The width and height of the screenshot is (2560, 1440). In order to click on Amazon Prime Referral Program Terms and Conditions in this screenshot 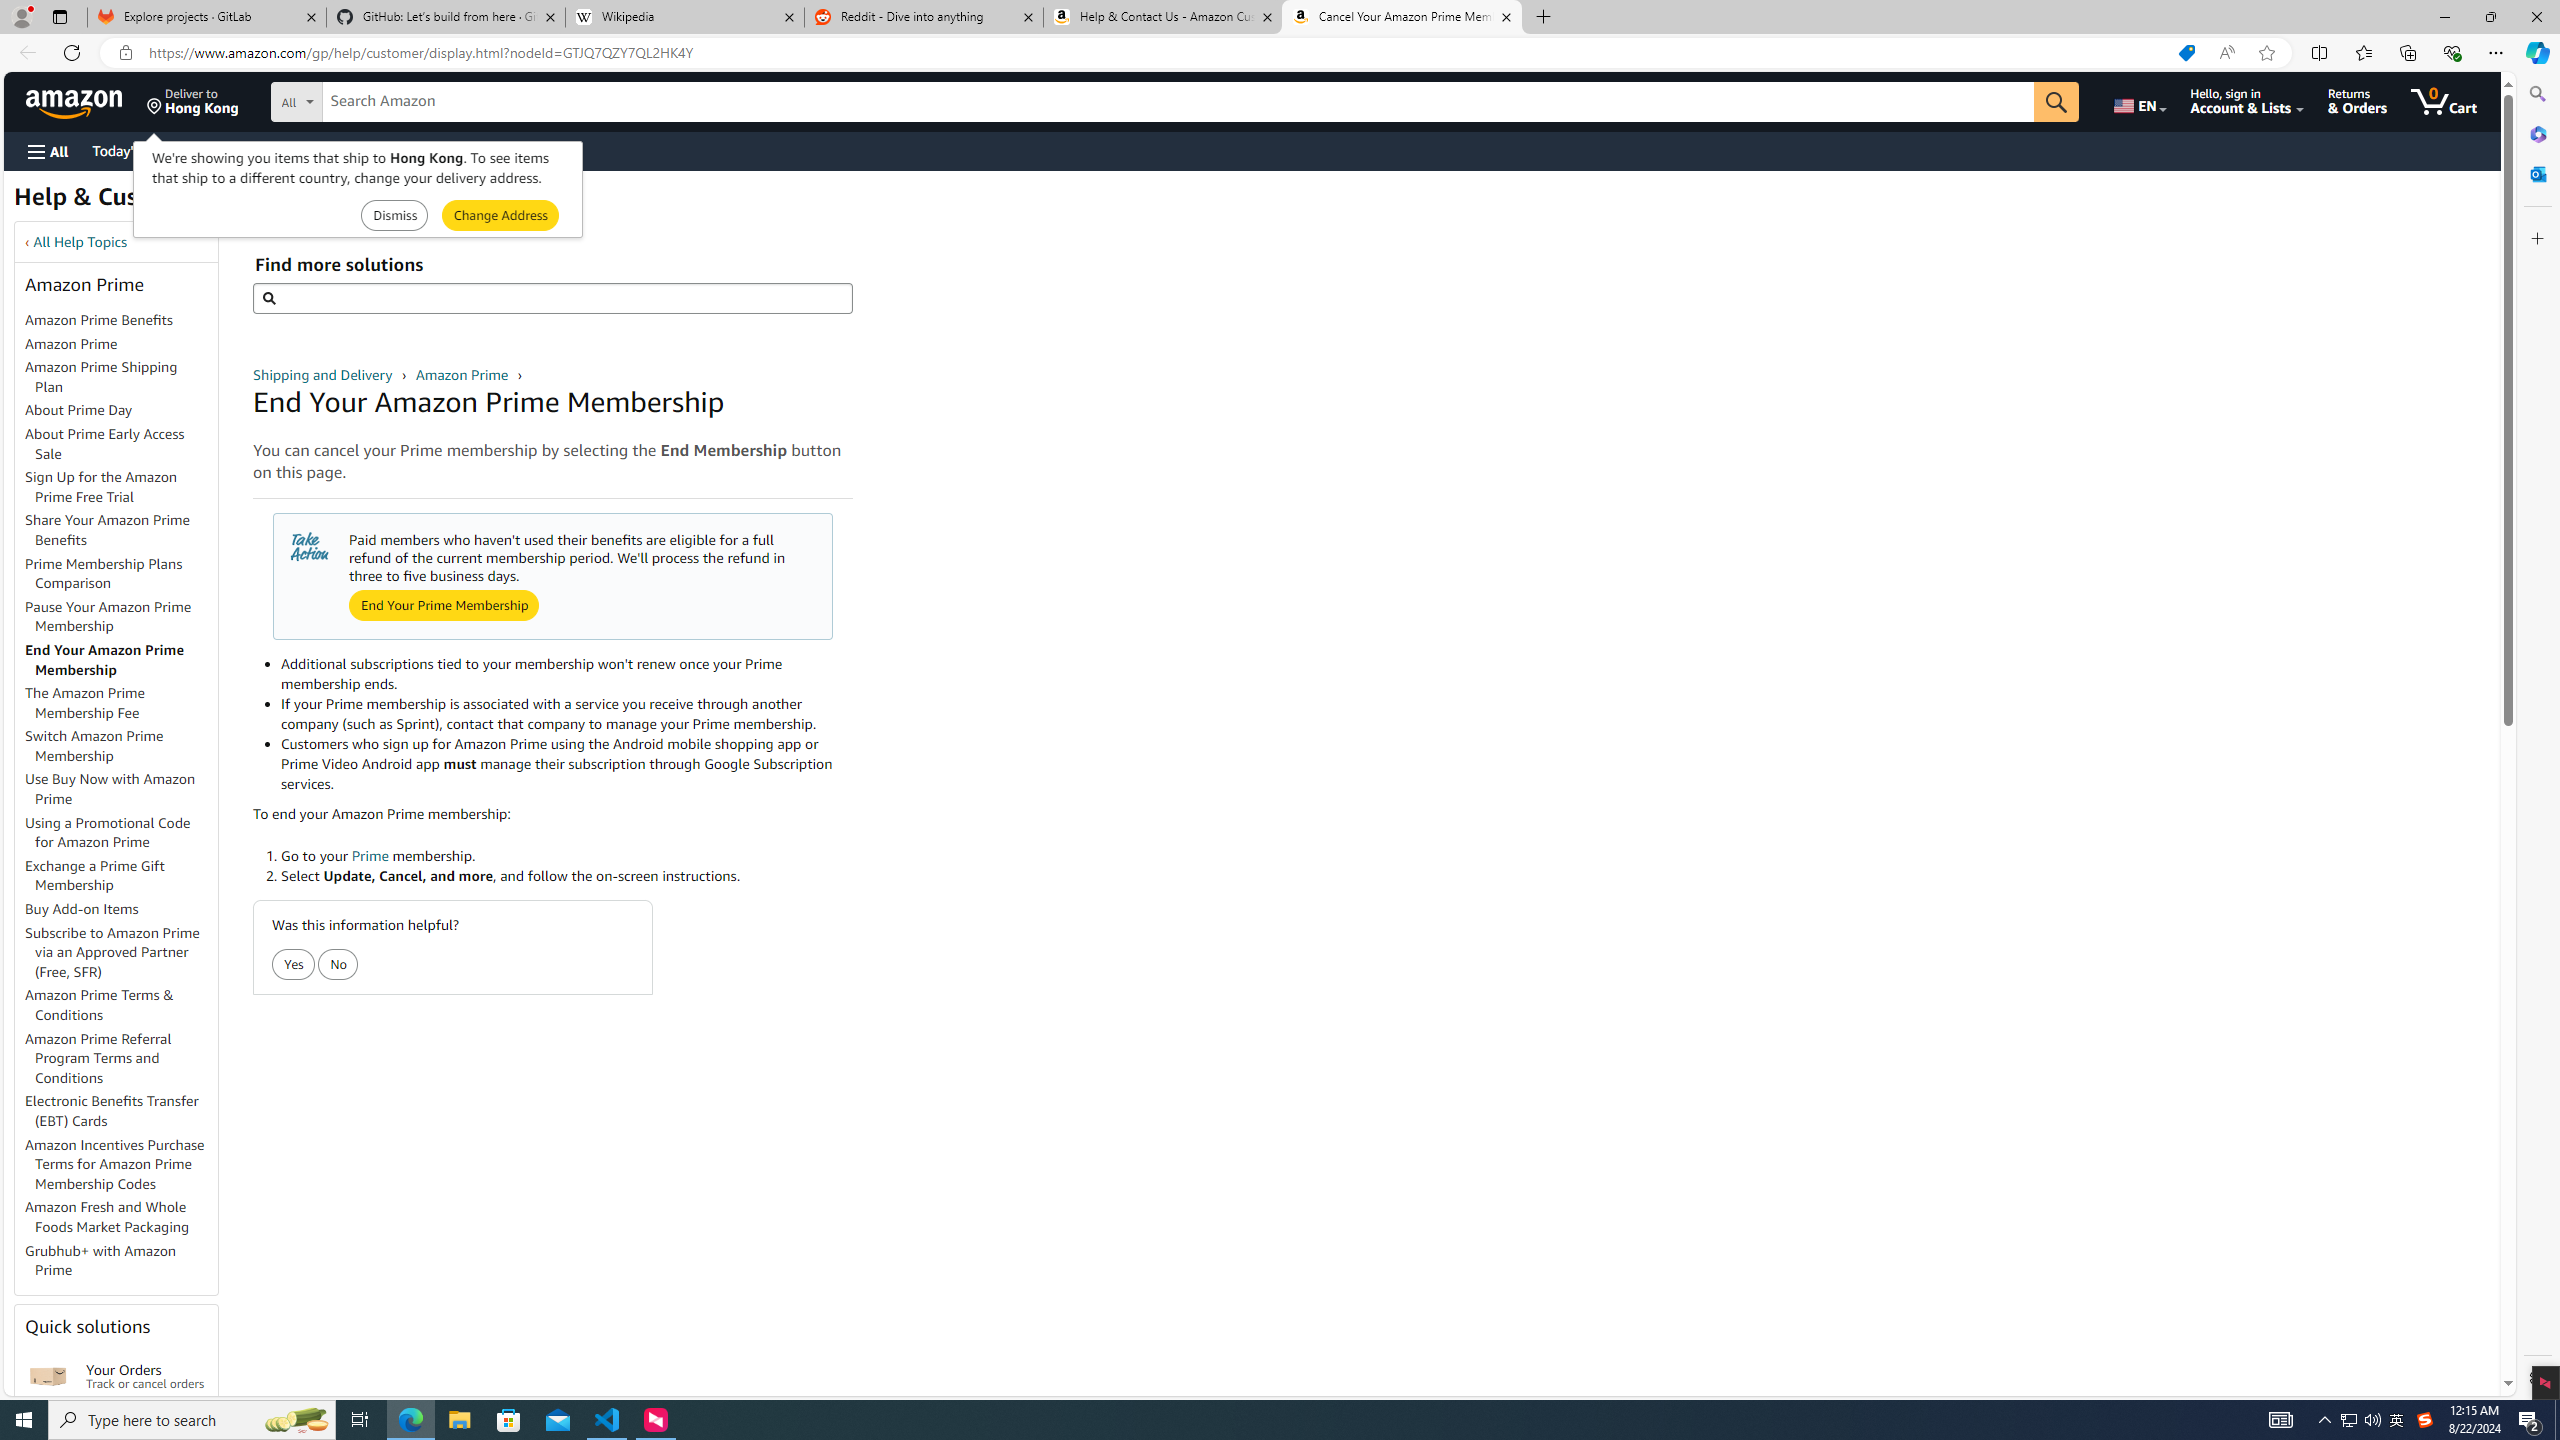, I will do `click(121, 1058)`.